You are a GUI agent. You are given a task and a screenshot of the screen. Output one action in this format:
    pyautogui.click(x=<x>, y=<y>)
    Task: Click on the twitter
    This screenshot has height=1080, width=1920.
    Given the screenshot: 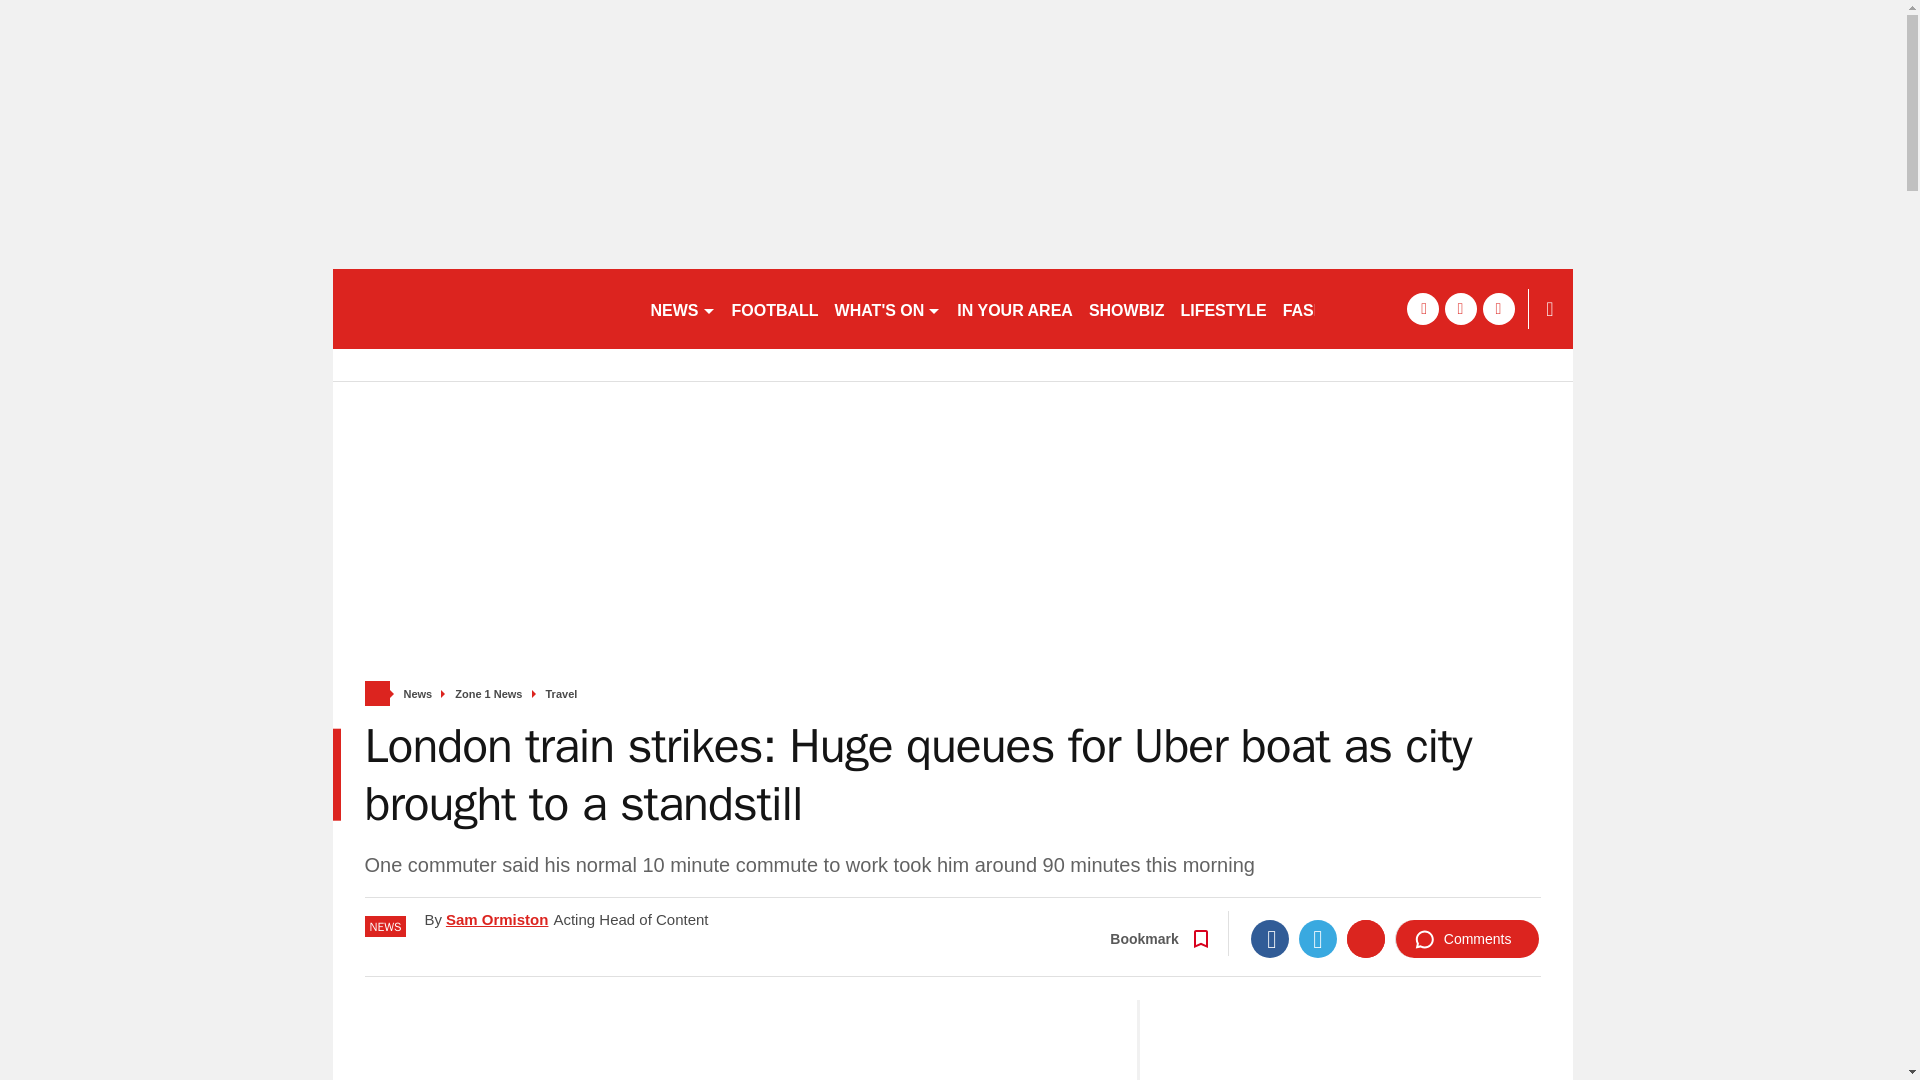 What is the action you would take?
    pyautogui.click(x=1460, y=308)
    